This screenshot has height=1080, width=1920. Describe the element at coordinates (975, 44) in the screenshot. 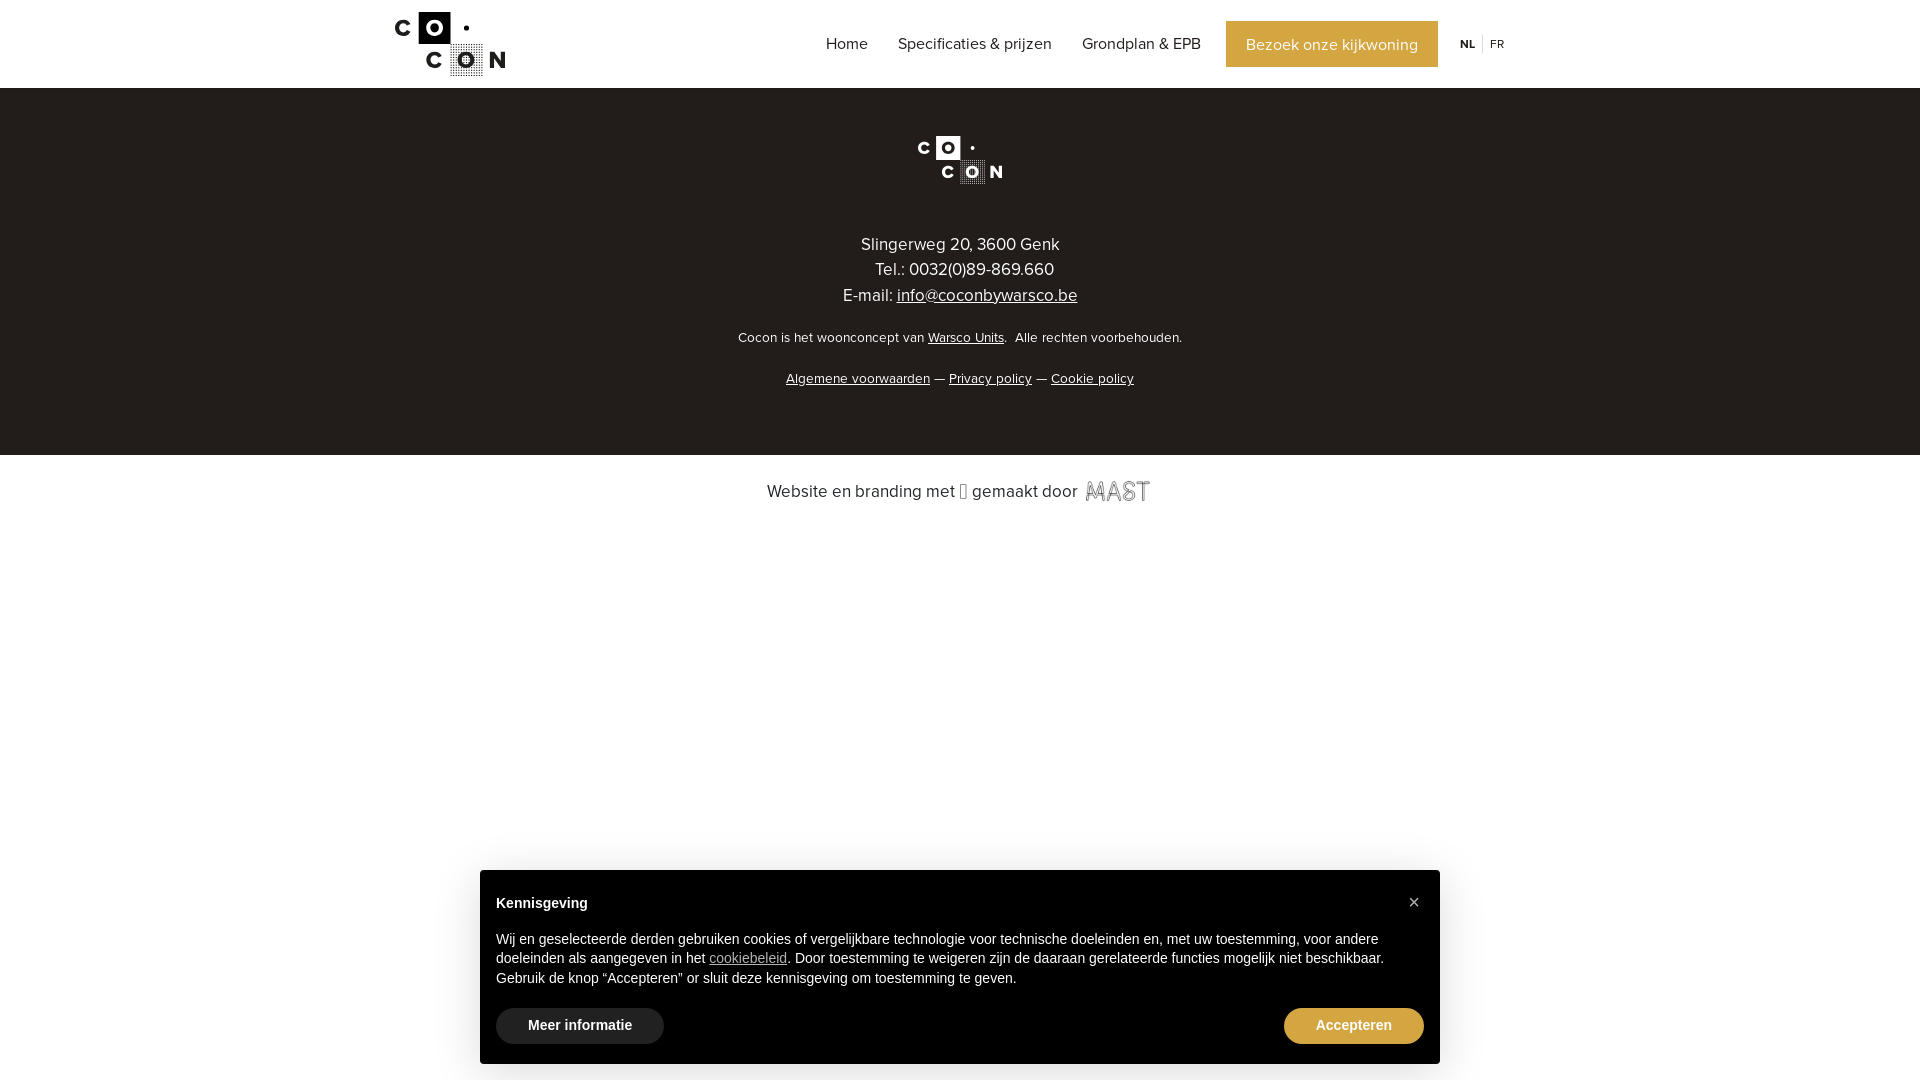

I see `Specificaties & prijzen` at that location.